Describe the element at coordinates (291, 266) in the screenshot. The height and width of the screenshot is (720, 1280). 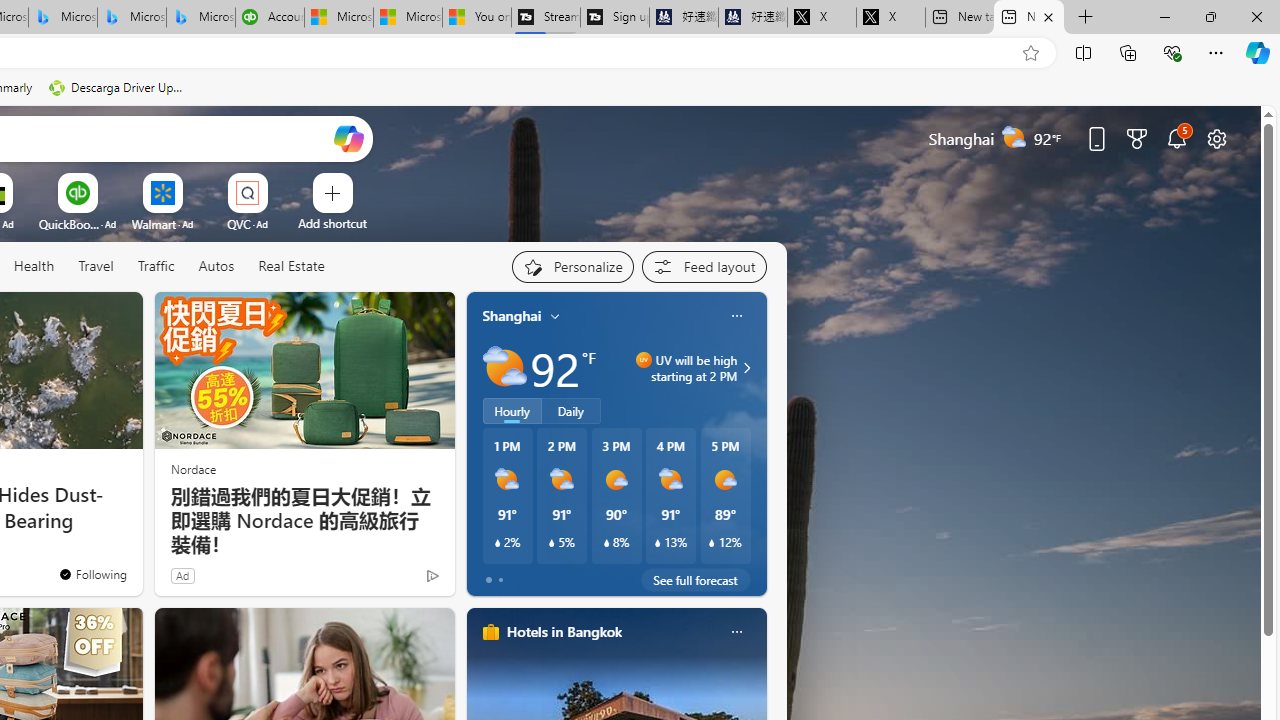
I see `Real Estate` at that location.